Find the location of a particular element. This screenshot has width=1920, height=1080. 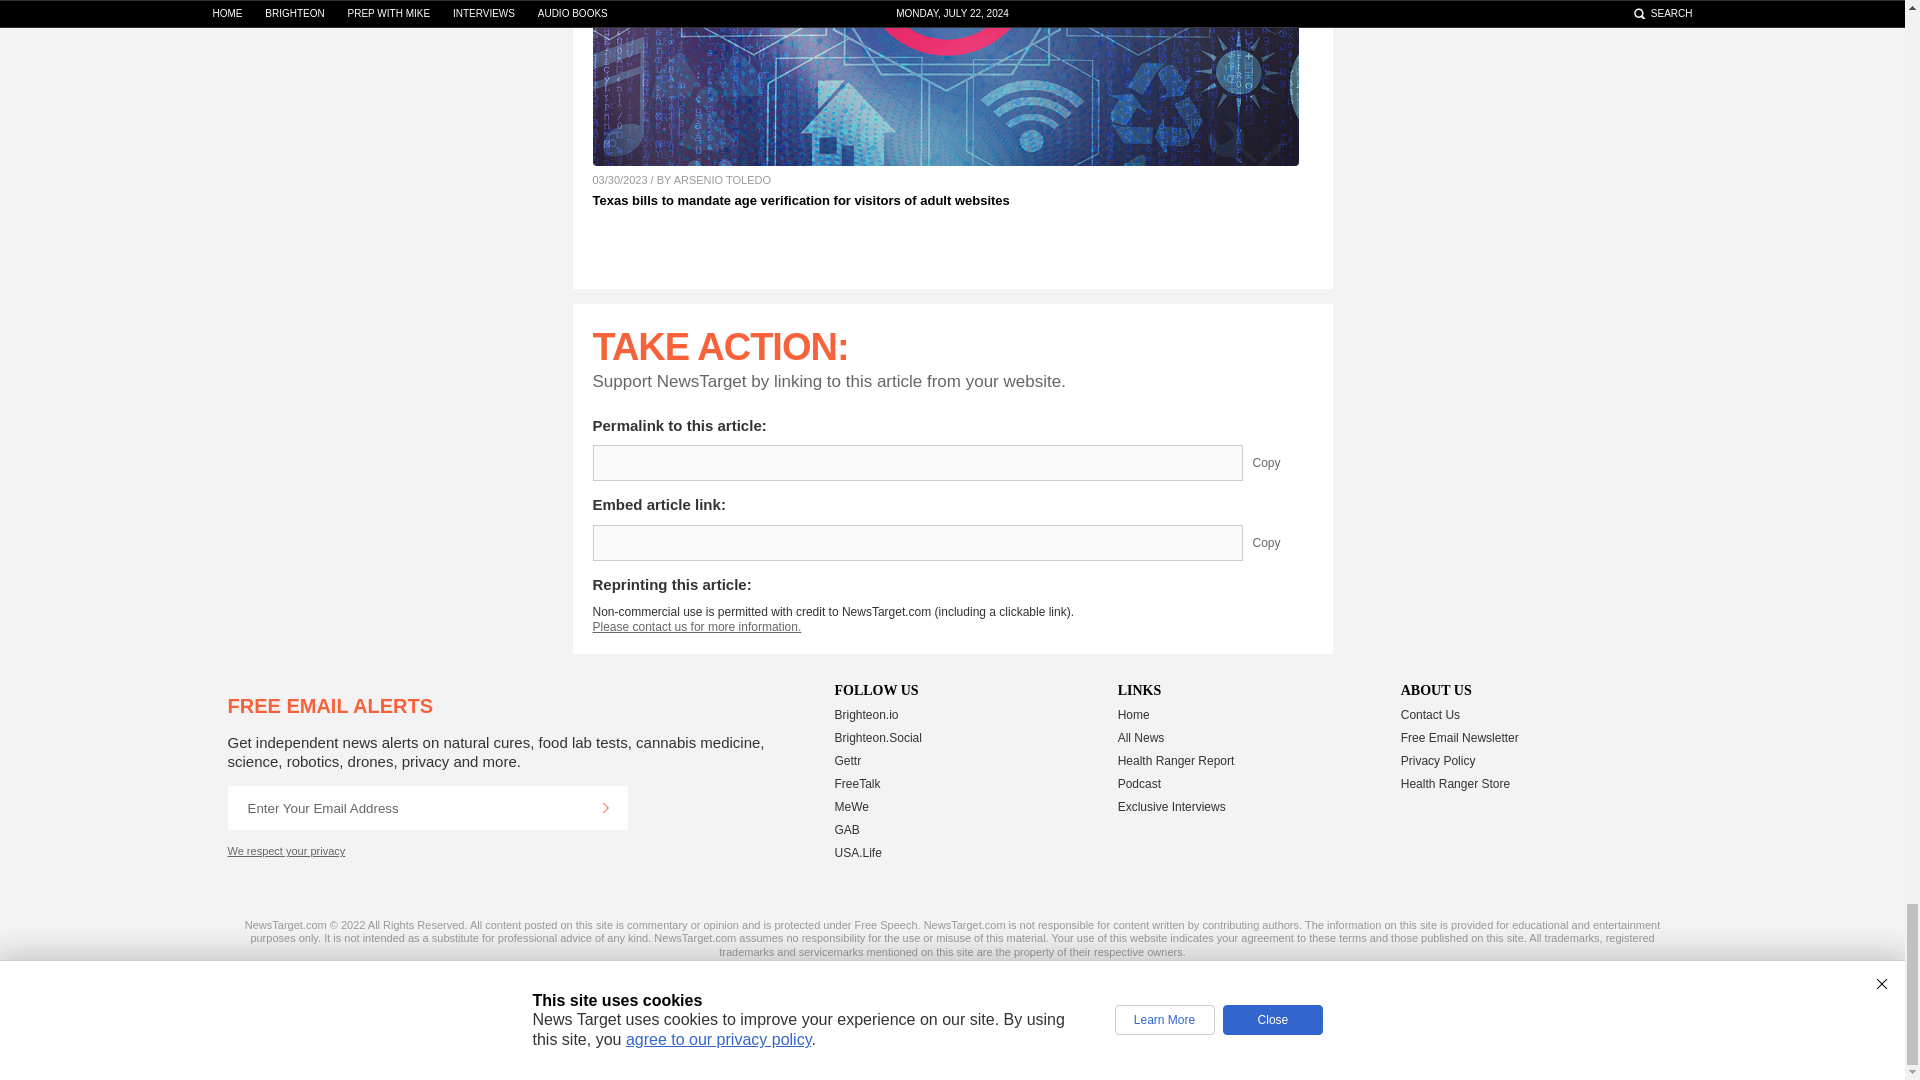

Continue is located at coordinates (605, 808).